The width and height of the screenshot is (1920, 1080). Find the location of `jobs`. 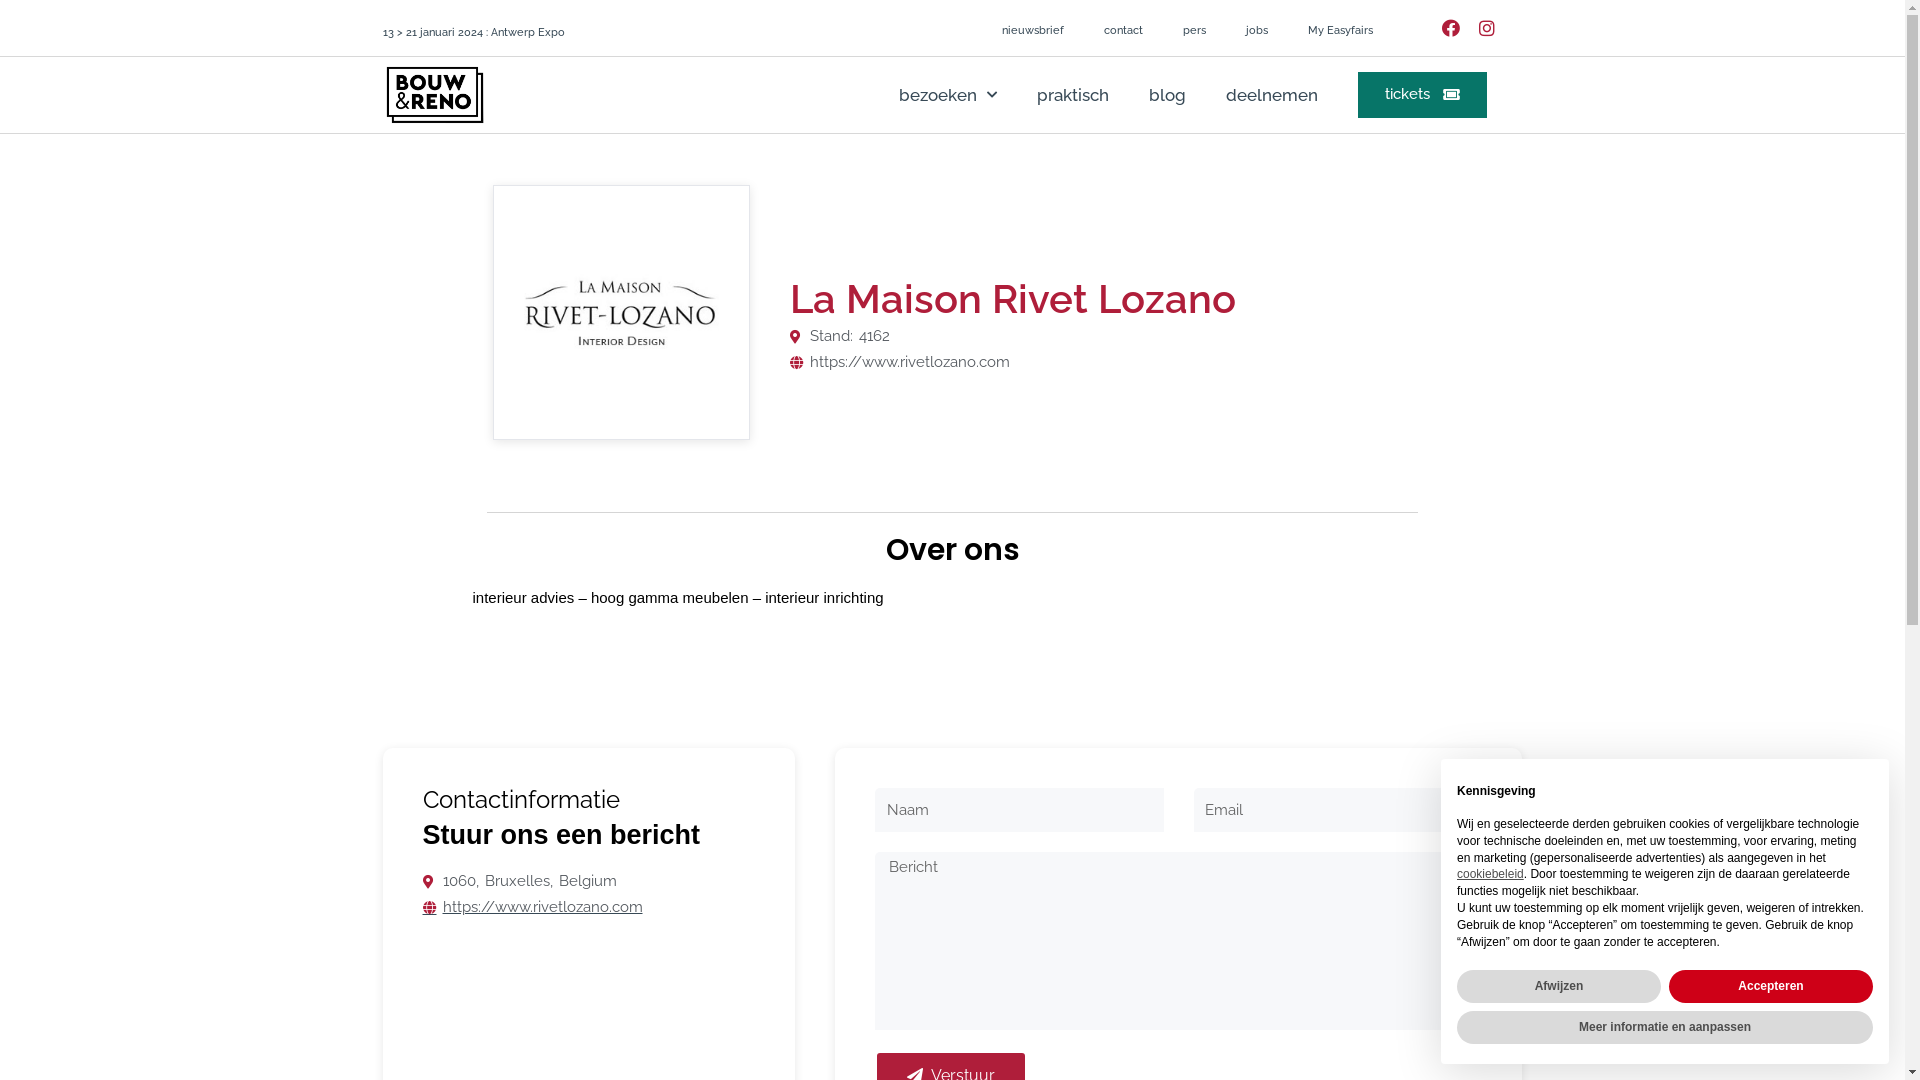

jobs is located at coordinates (1257, 31).